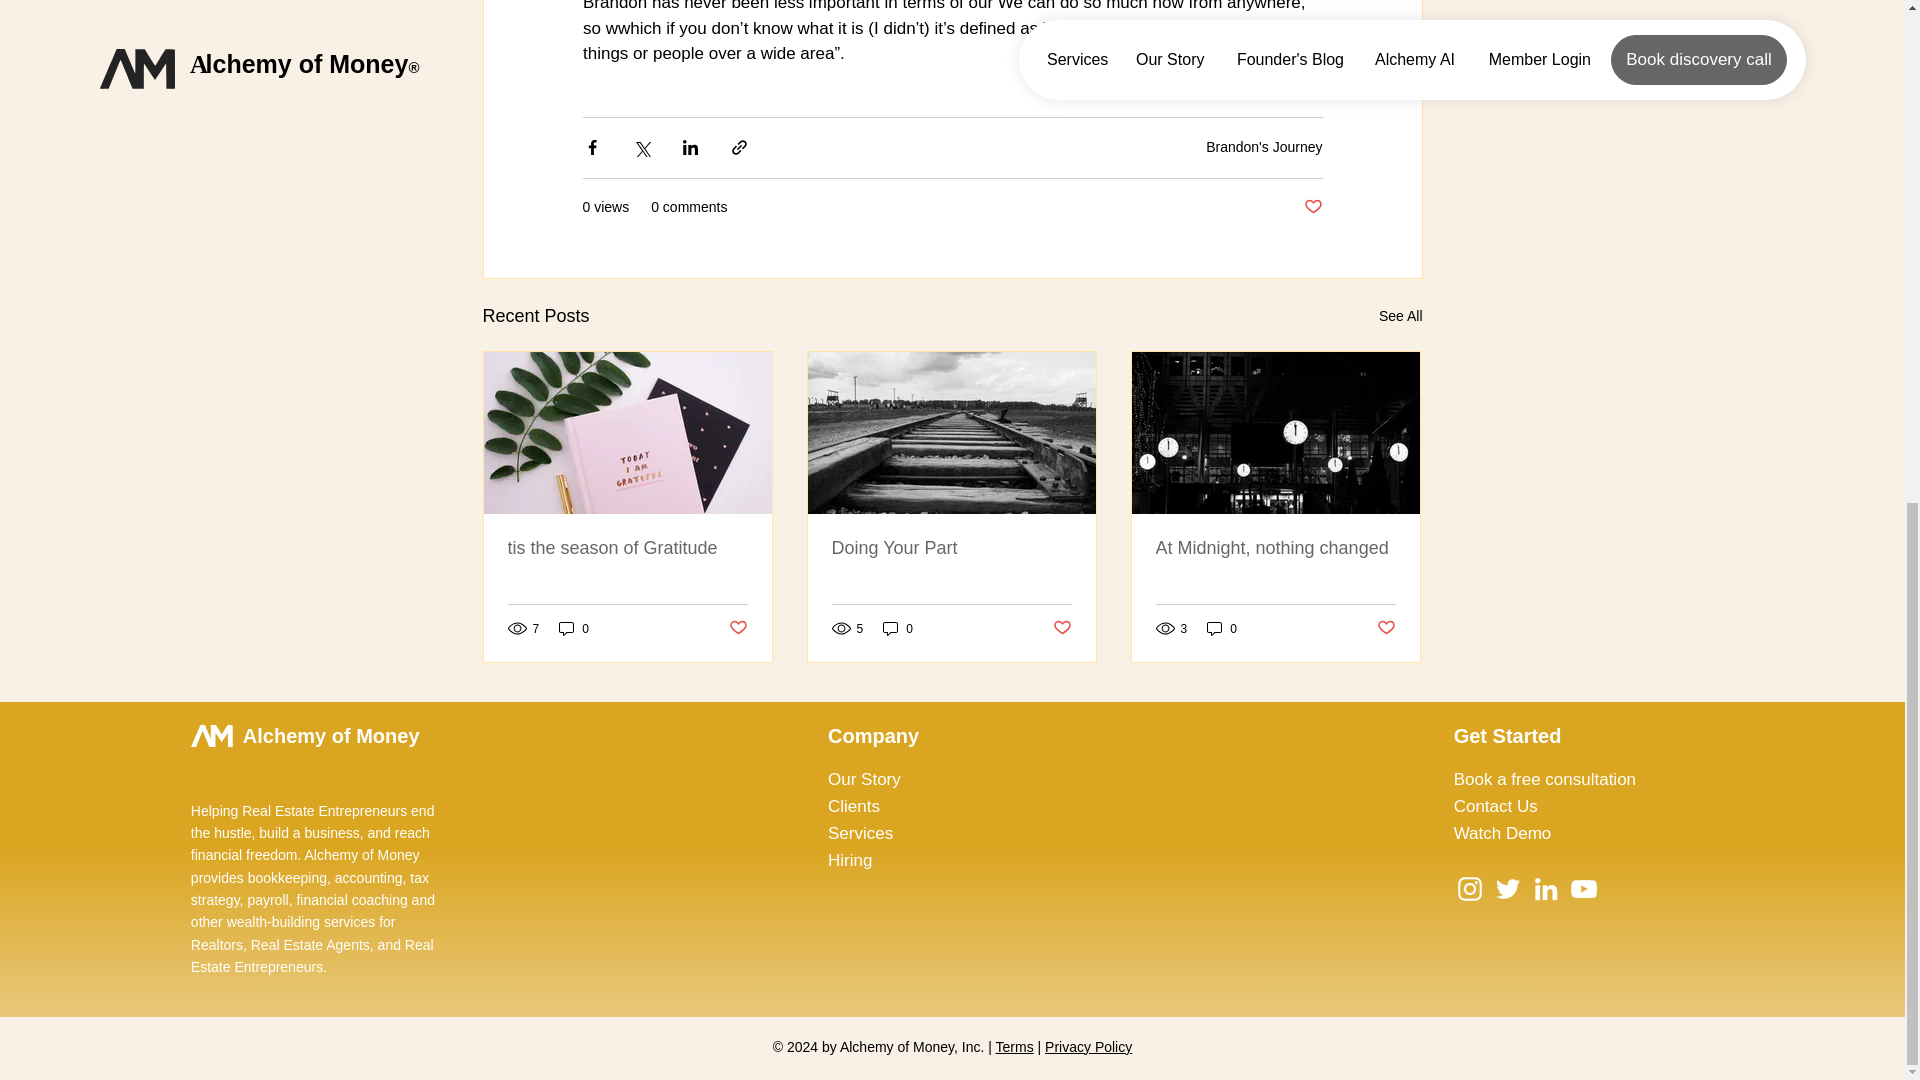 This screenshot has width=1920, height=1080. Describe the element at coordinates (1222, 628) in the screenshot. I see `0` at that location.